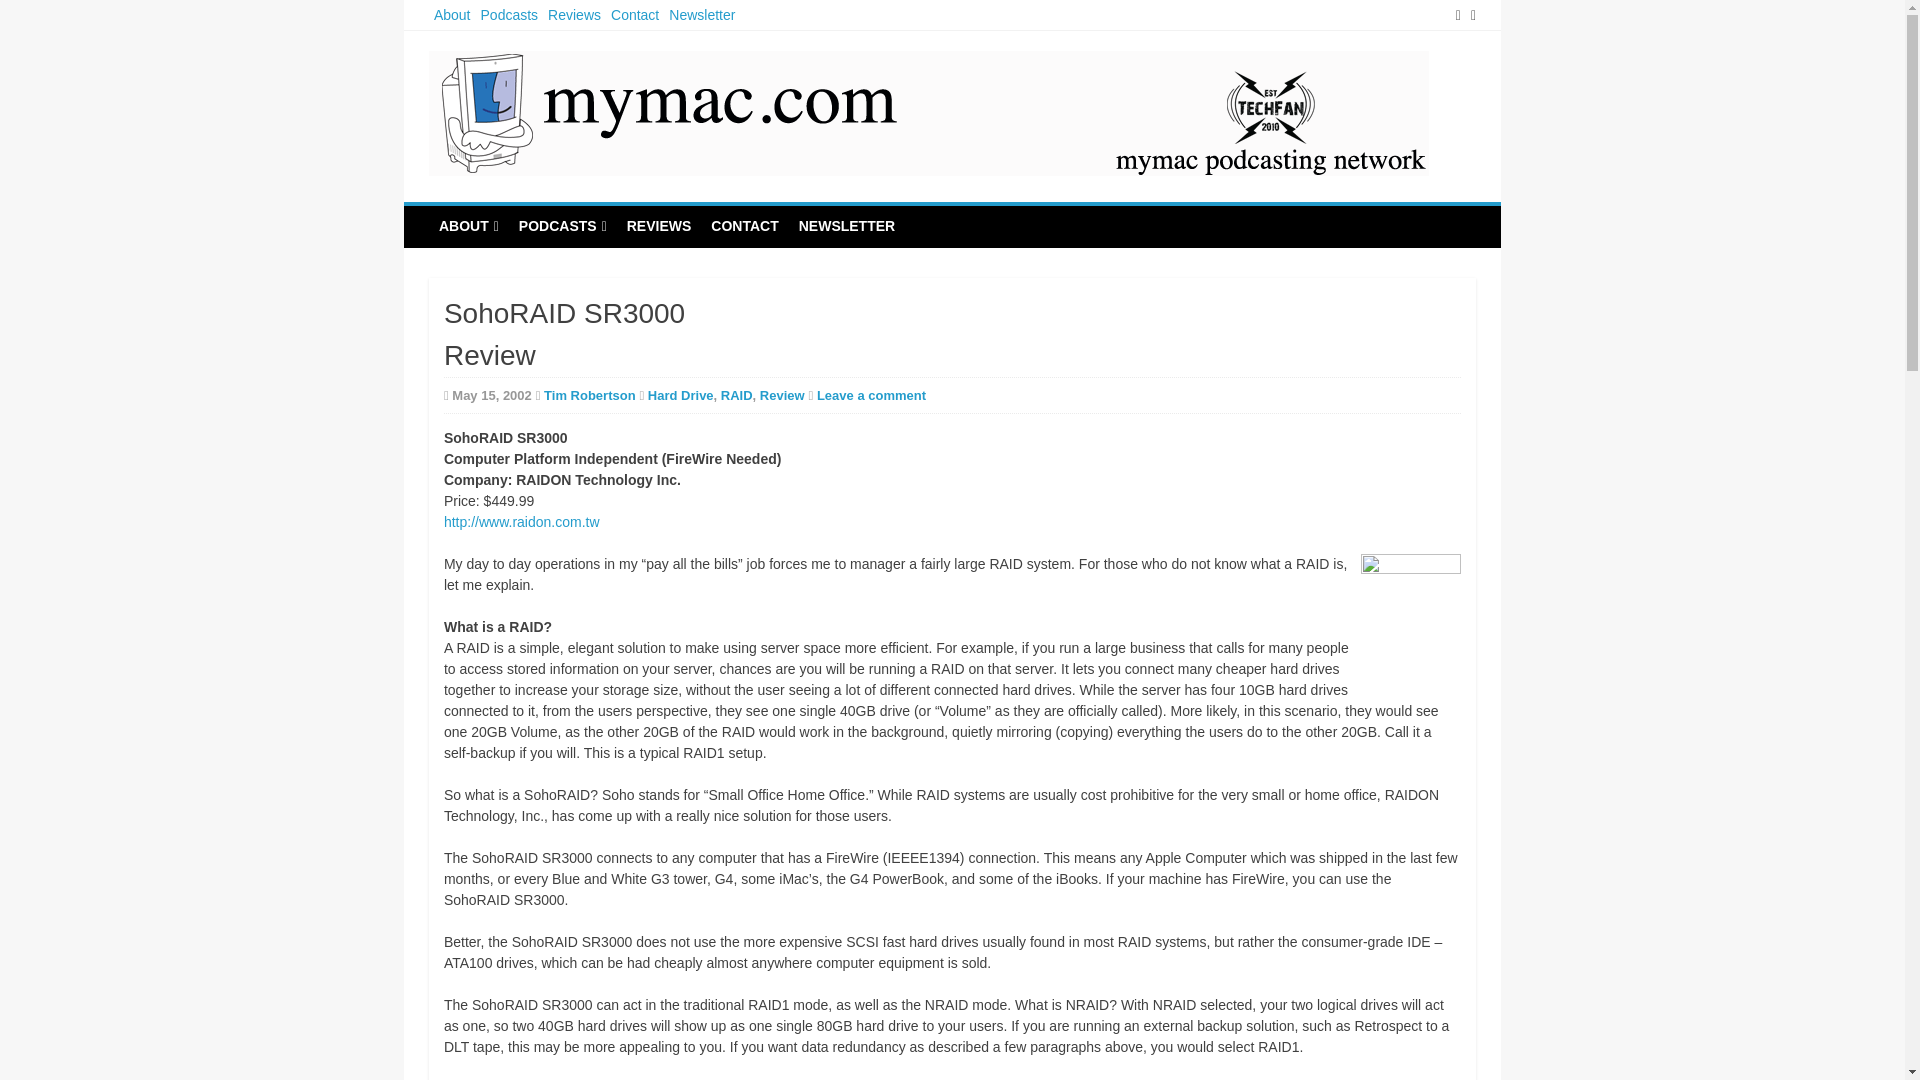  I want to click on Review, so click(782, 394).